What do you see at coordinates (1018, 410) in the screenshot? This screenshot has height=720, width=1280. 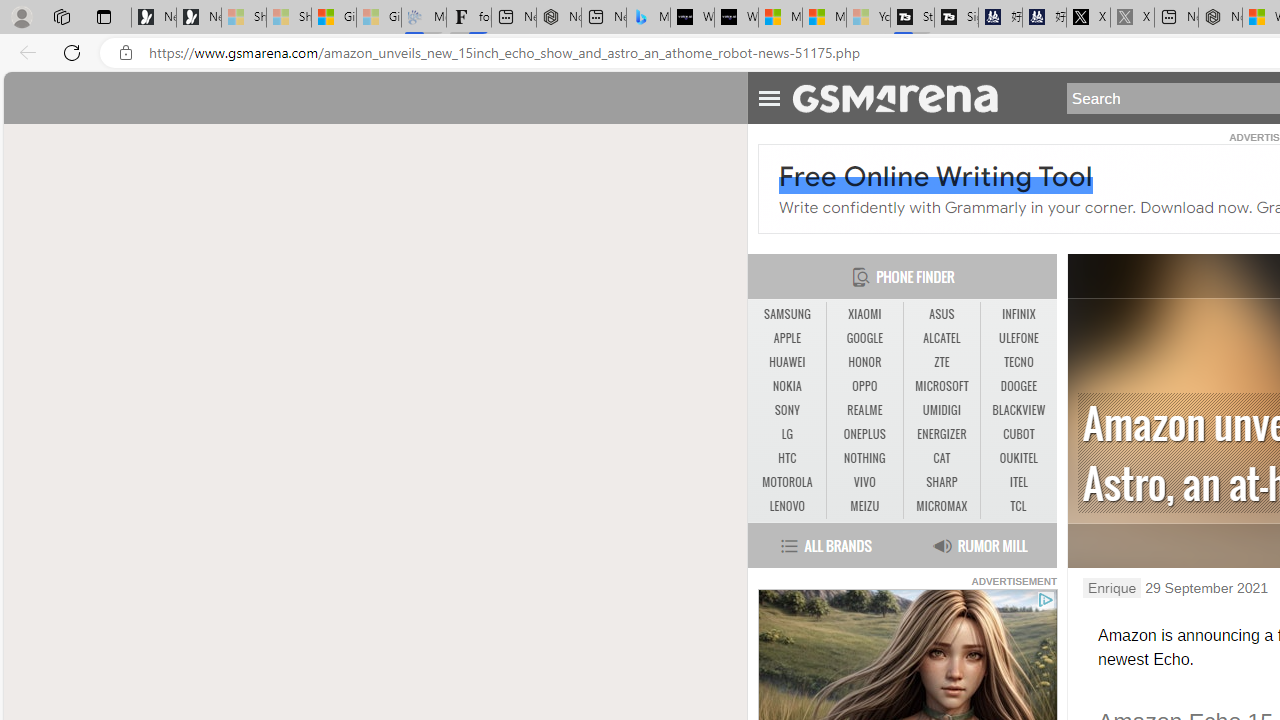 I see `BLACKVIEW` at bounding box center [1018, 410].